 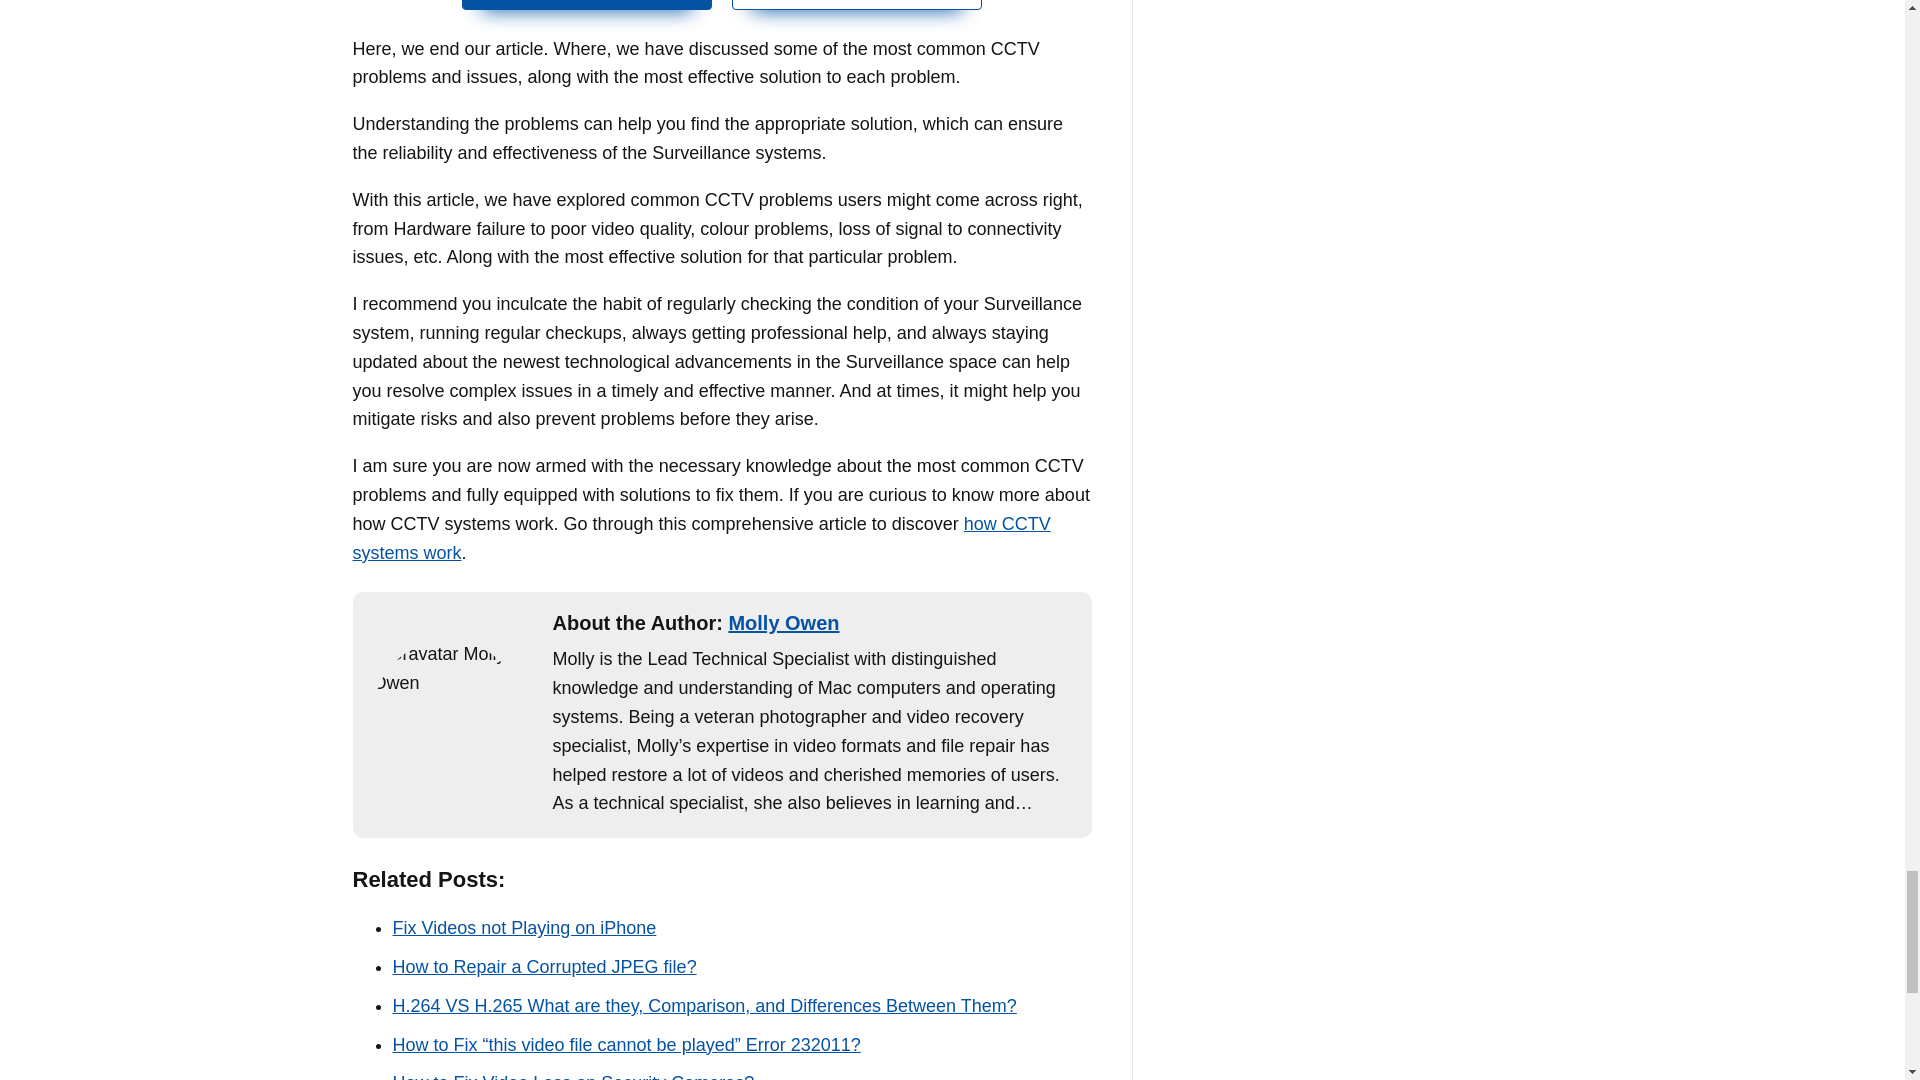 What do you see at coordinates (524, 928) in the screenshot?
I see `Fix Videos not Playing on iPhone` at bounding box center [524, 928].